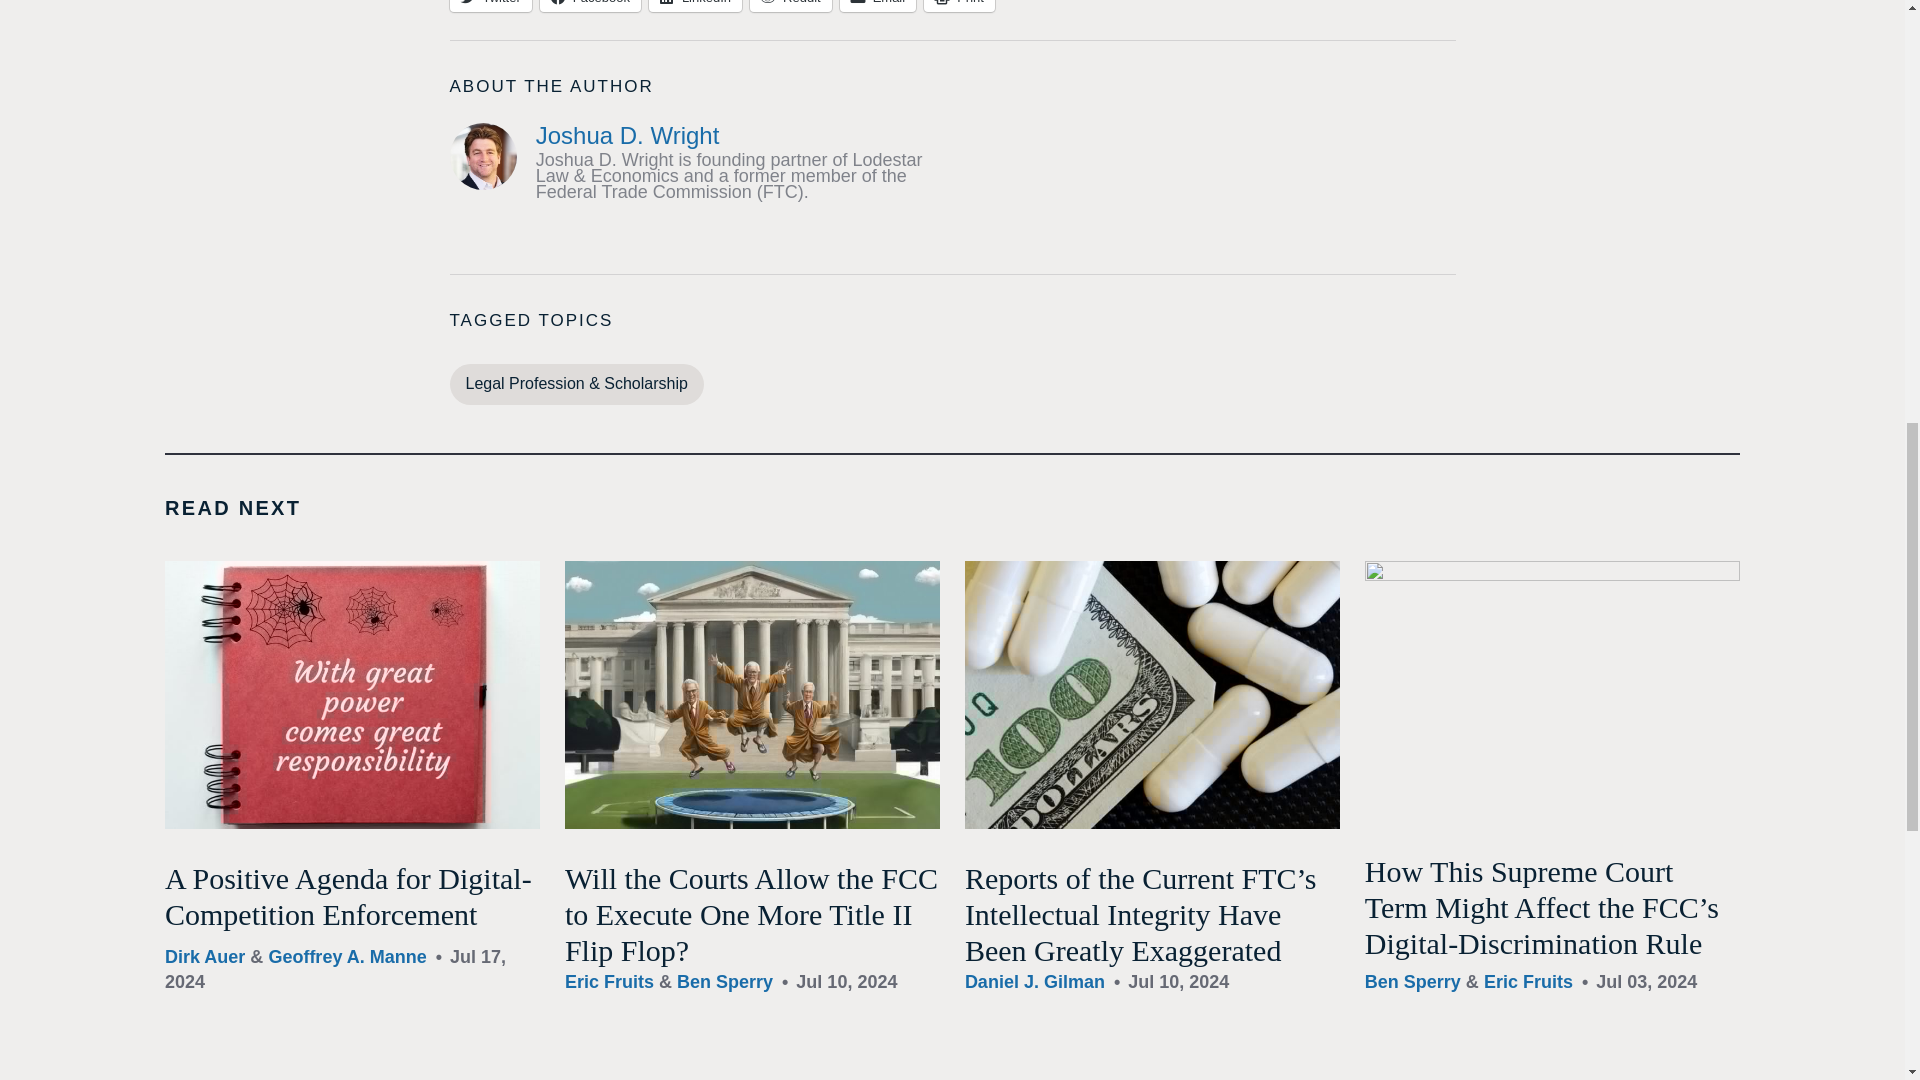 The image size is (1920, 1080). I want to click on Click to email a link to a friend, so click(878, 6).